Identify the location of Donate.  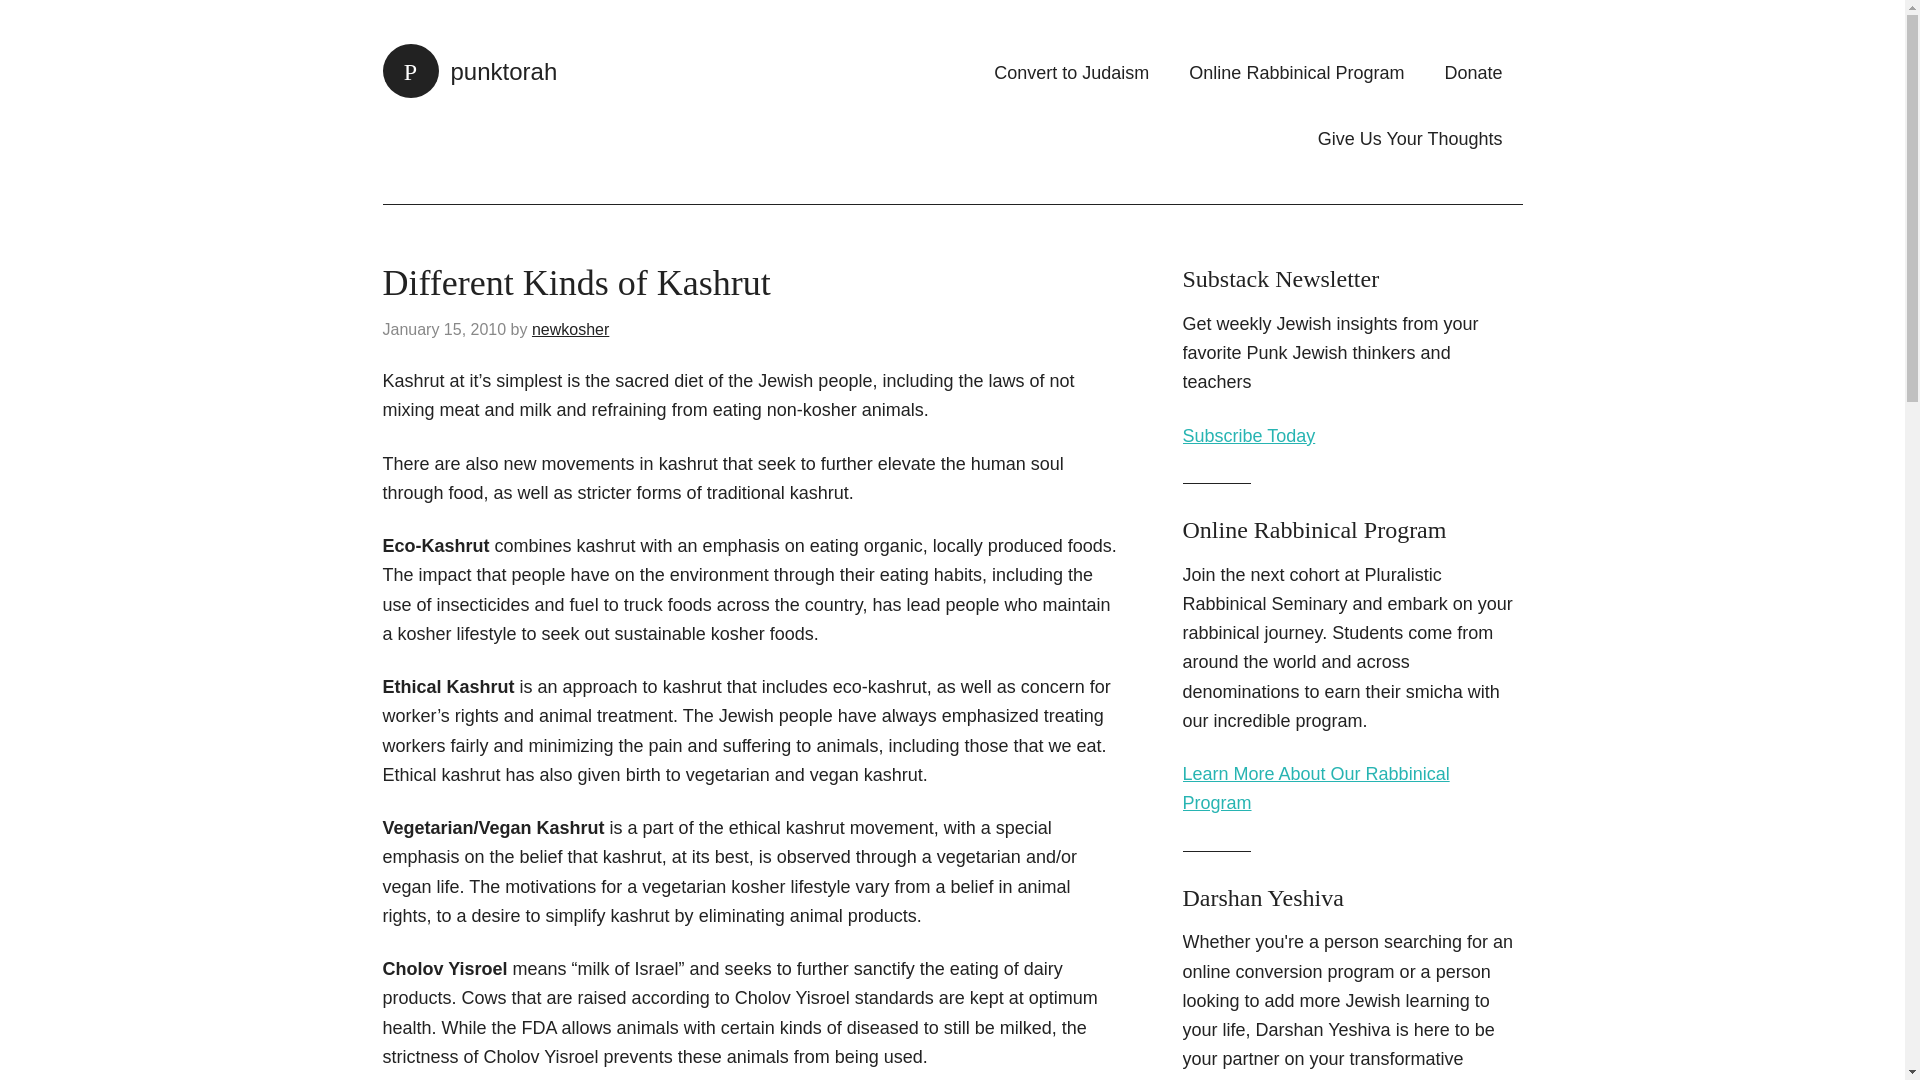
(1473, 72).